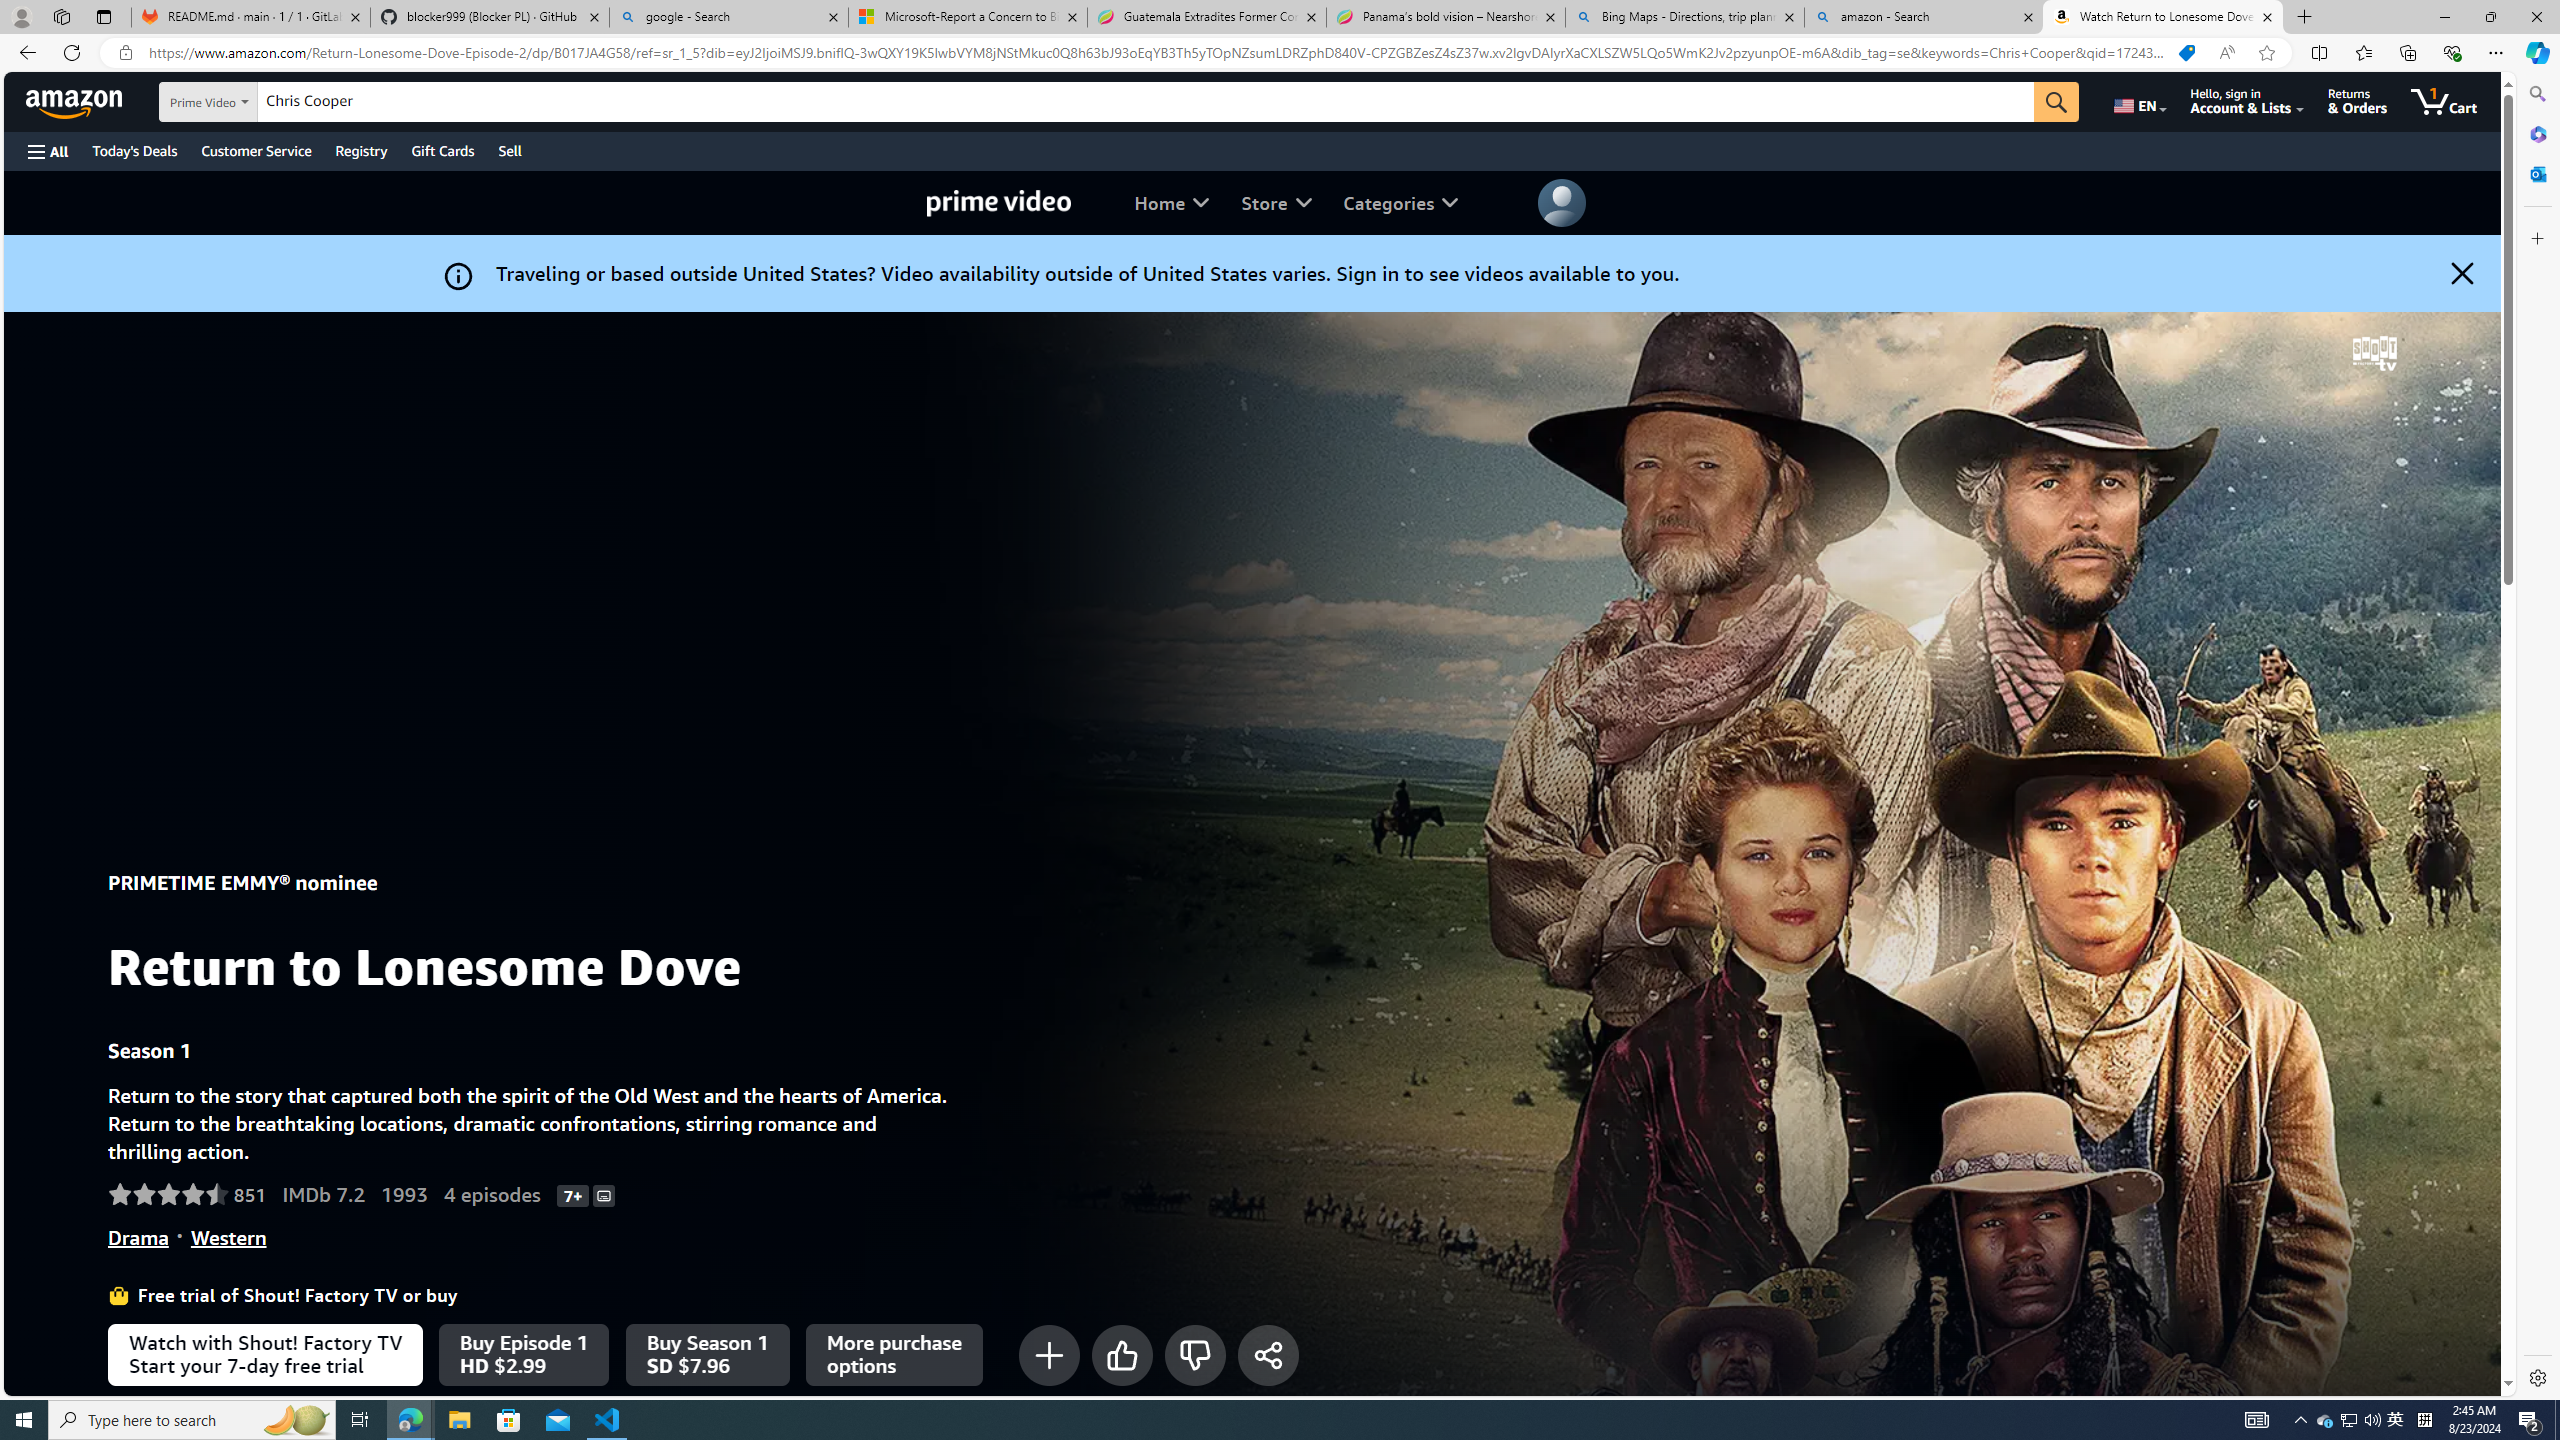 This screenshot has height=1440, width=2560. I want to click on Customer Service, so click(257, 150).